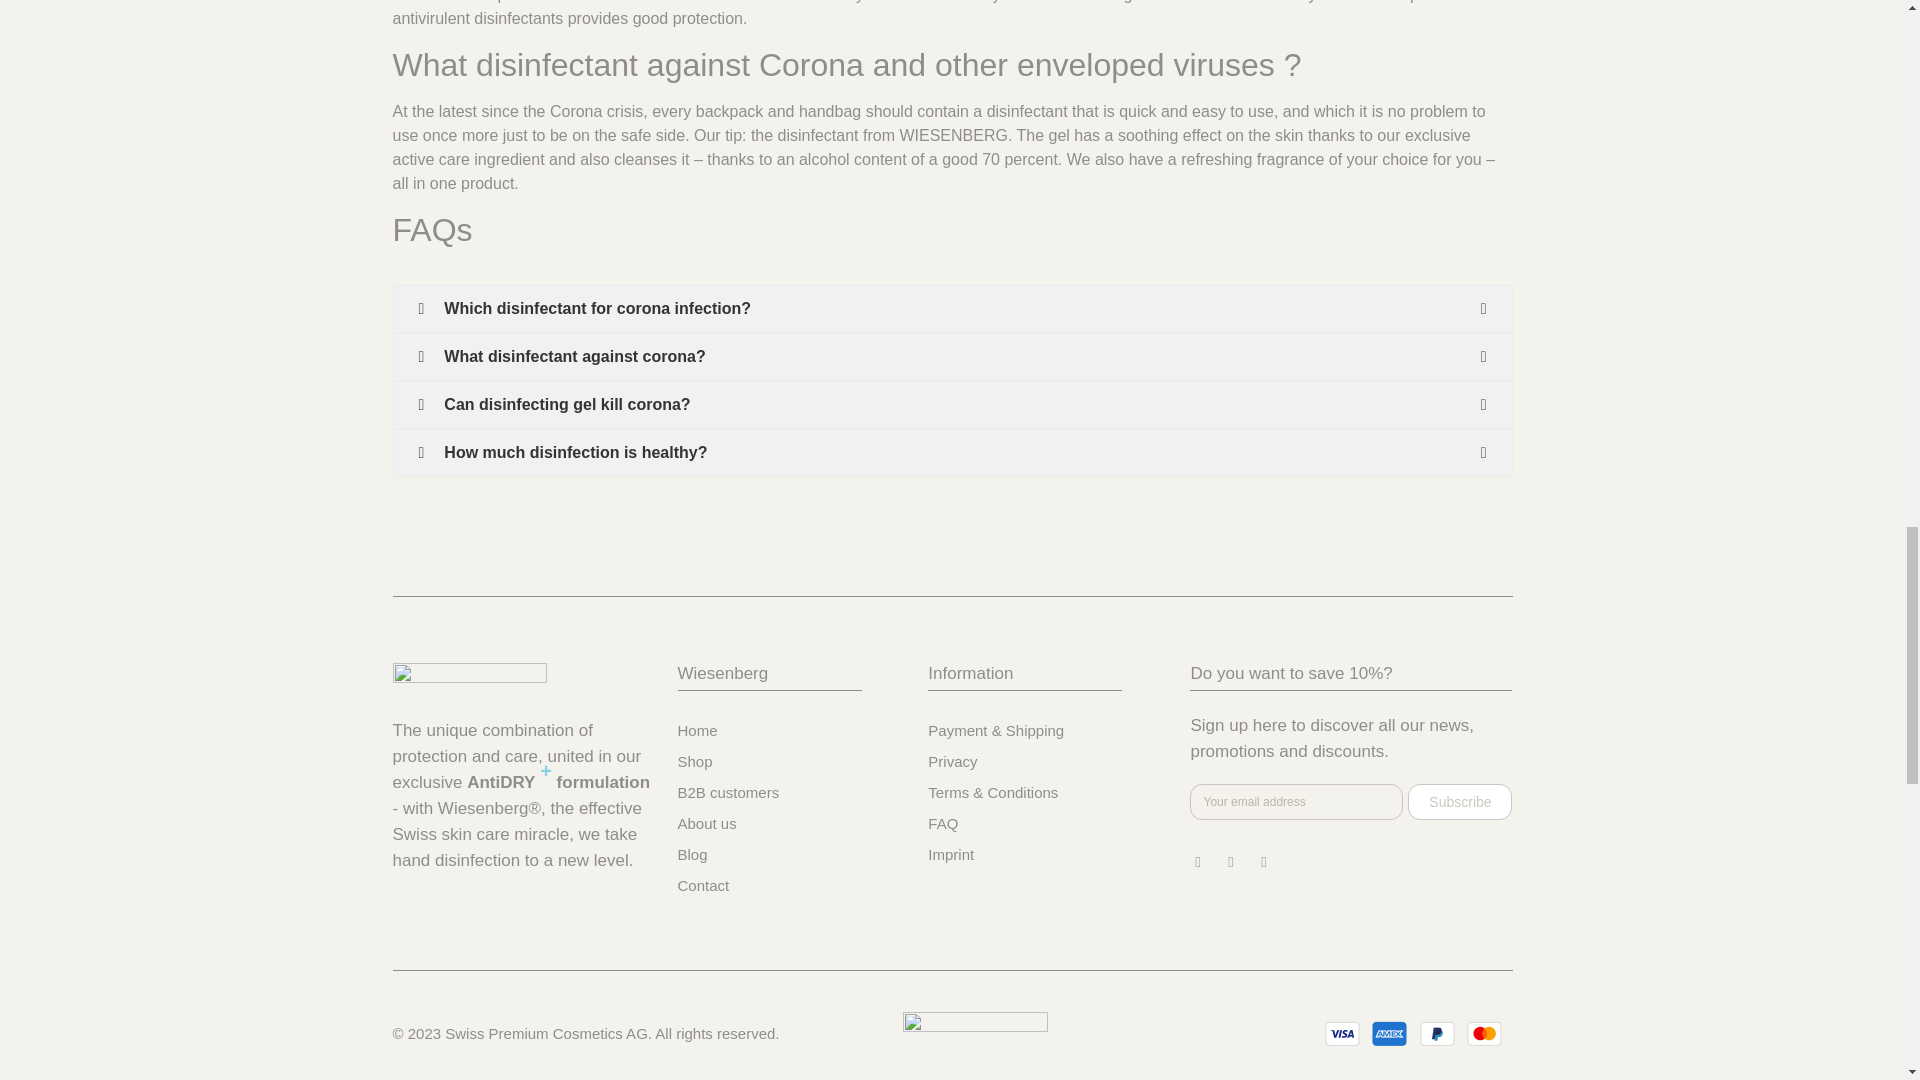 The image size is (1920, 1080). Describe the element at coordinates (792, 855) in the screenshot. I see `Blog` at that location.